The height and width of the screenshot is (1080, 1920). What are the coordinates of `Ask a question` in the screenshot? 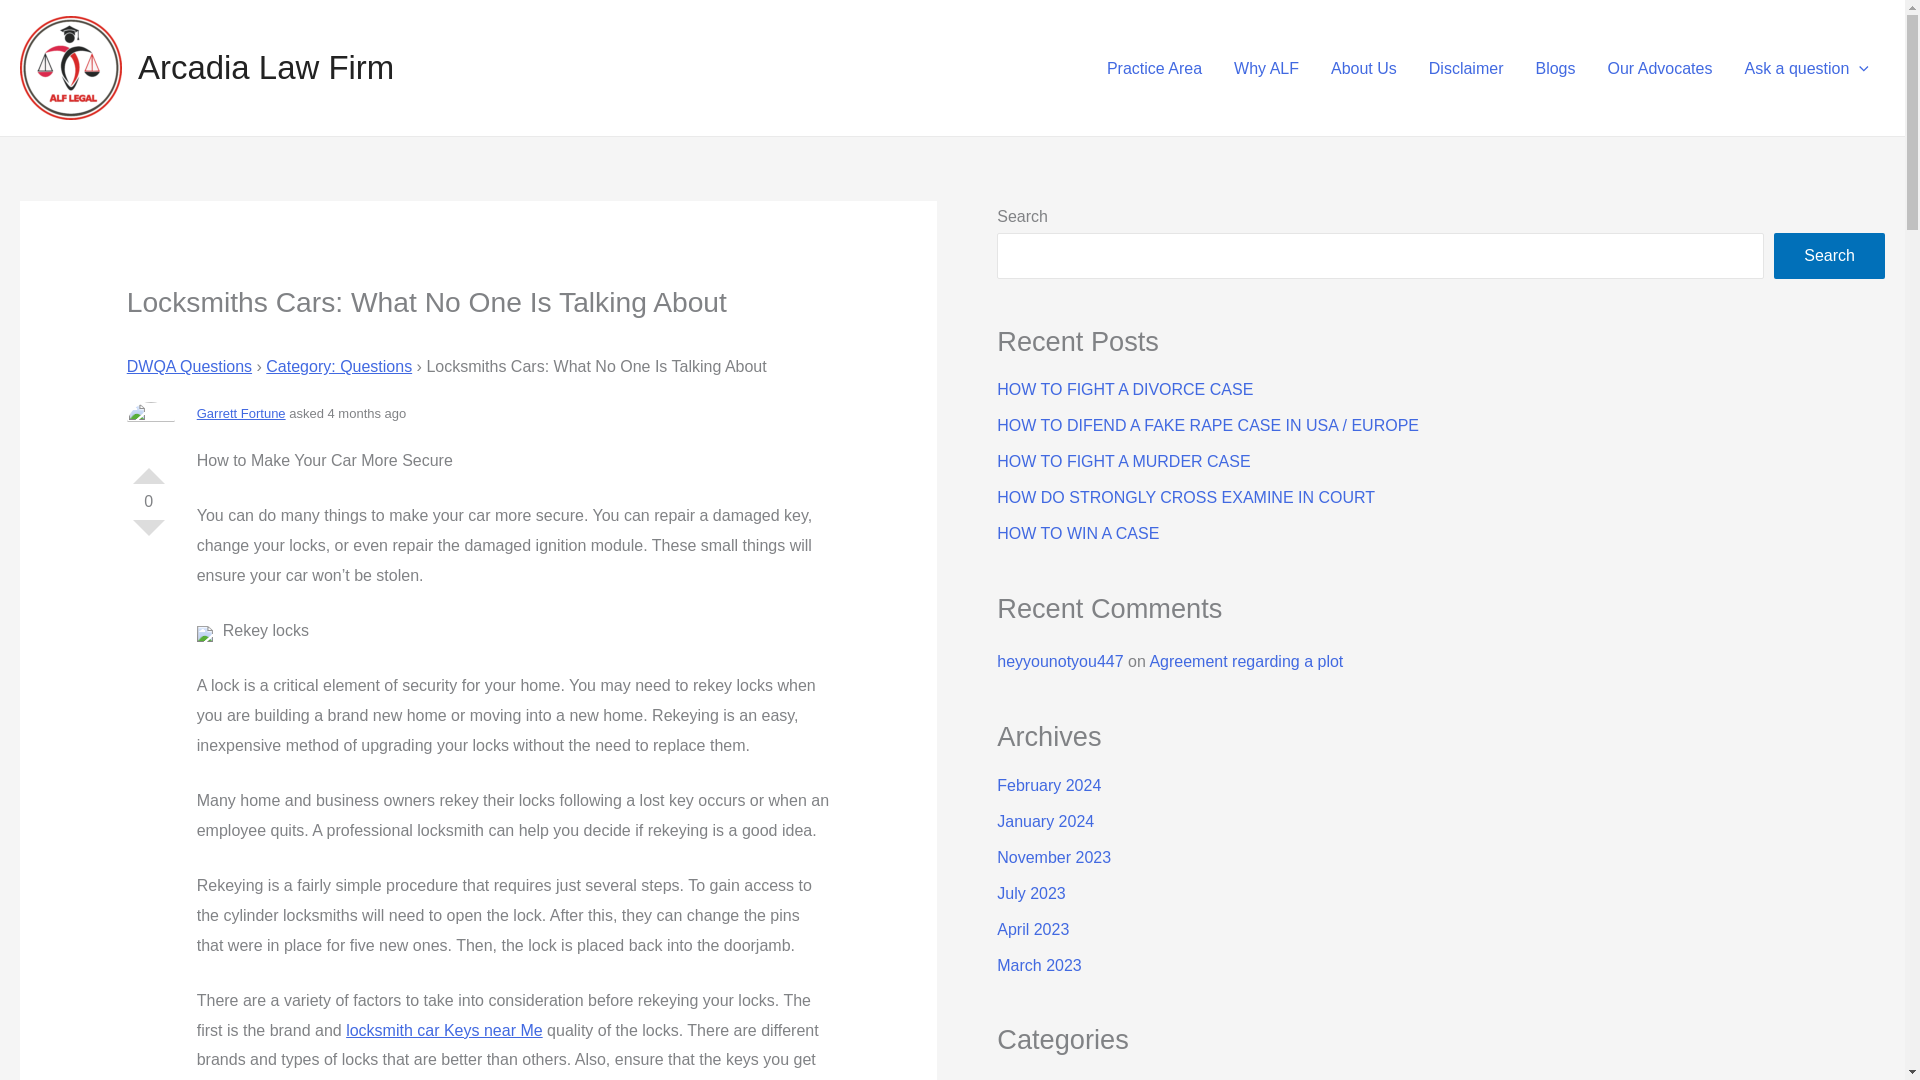 It's located at (1806, 67).